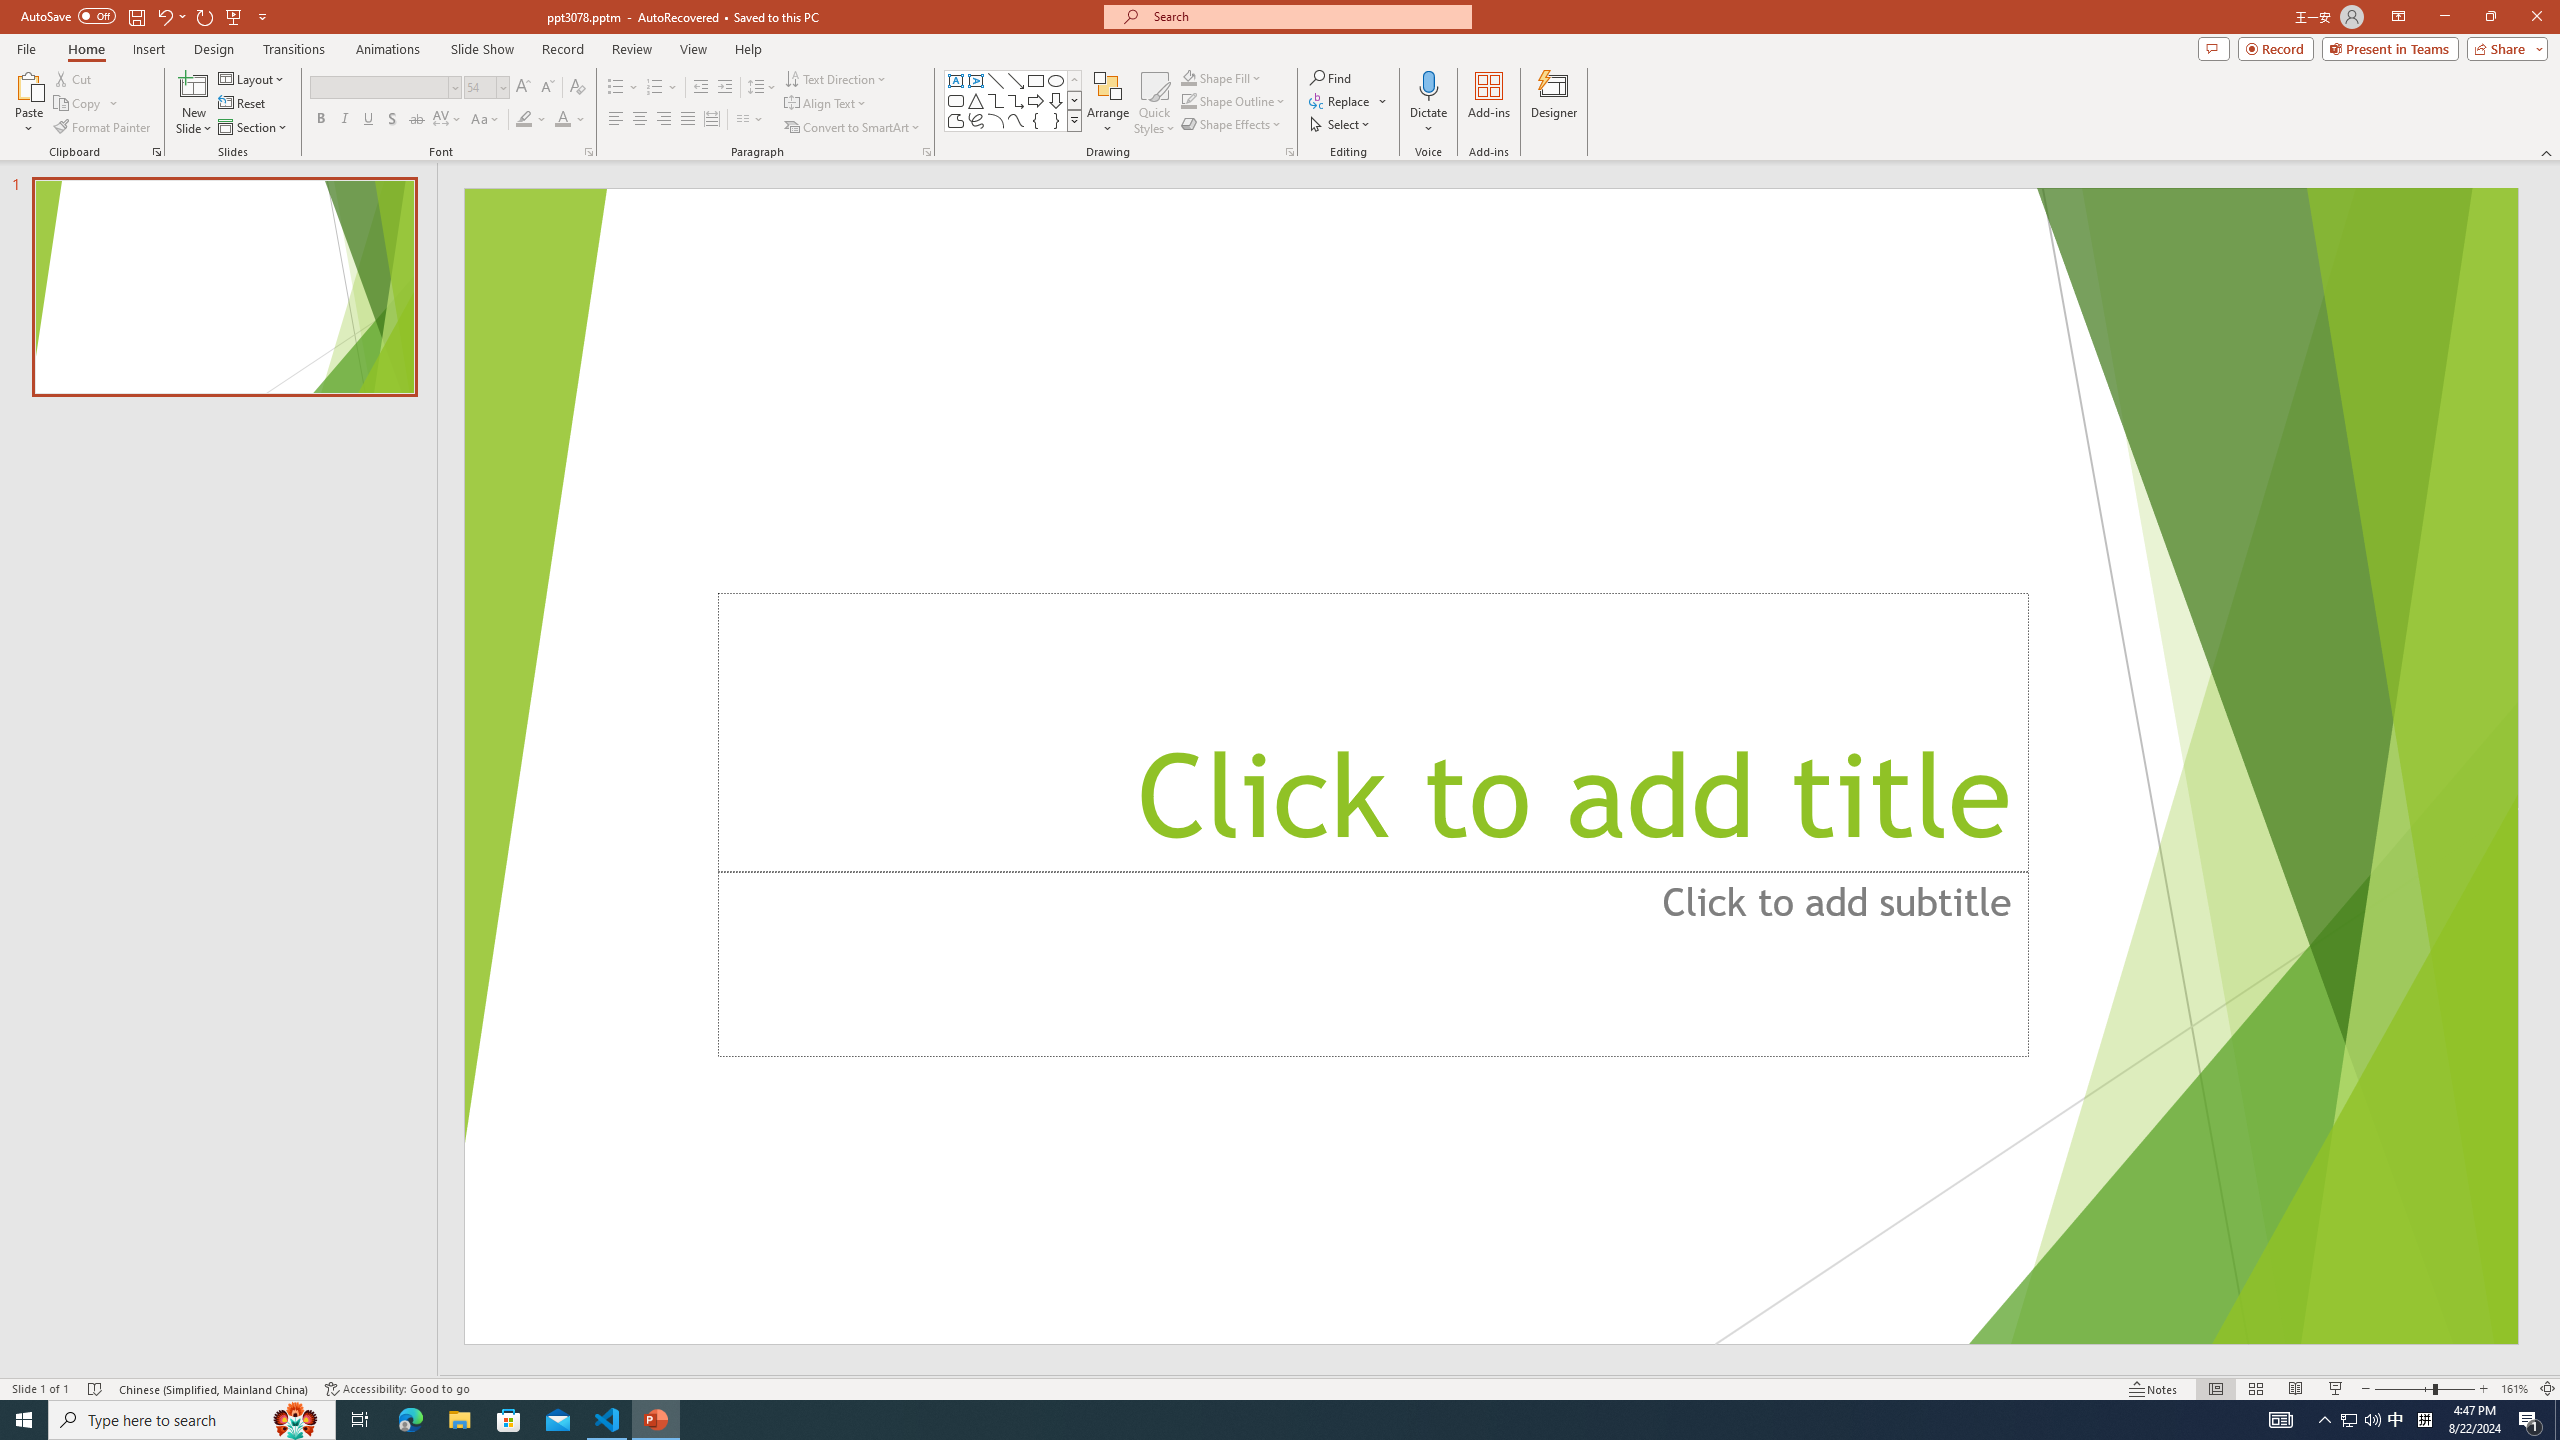 The width and height of the screenshot is (2560, 1440). I want to click on Replace..., so click(1348, 100).